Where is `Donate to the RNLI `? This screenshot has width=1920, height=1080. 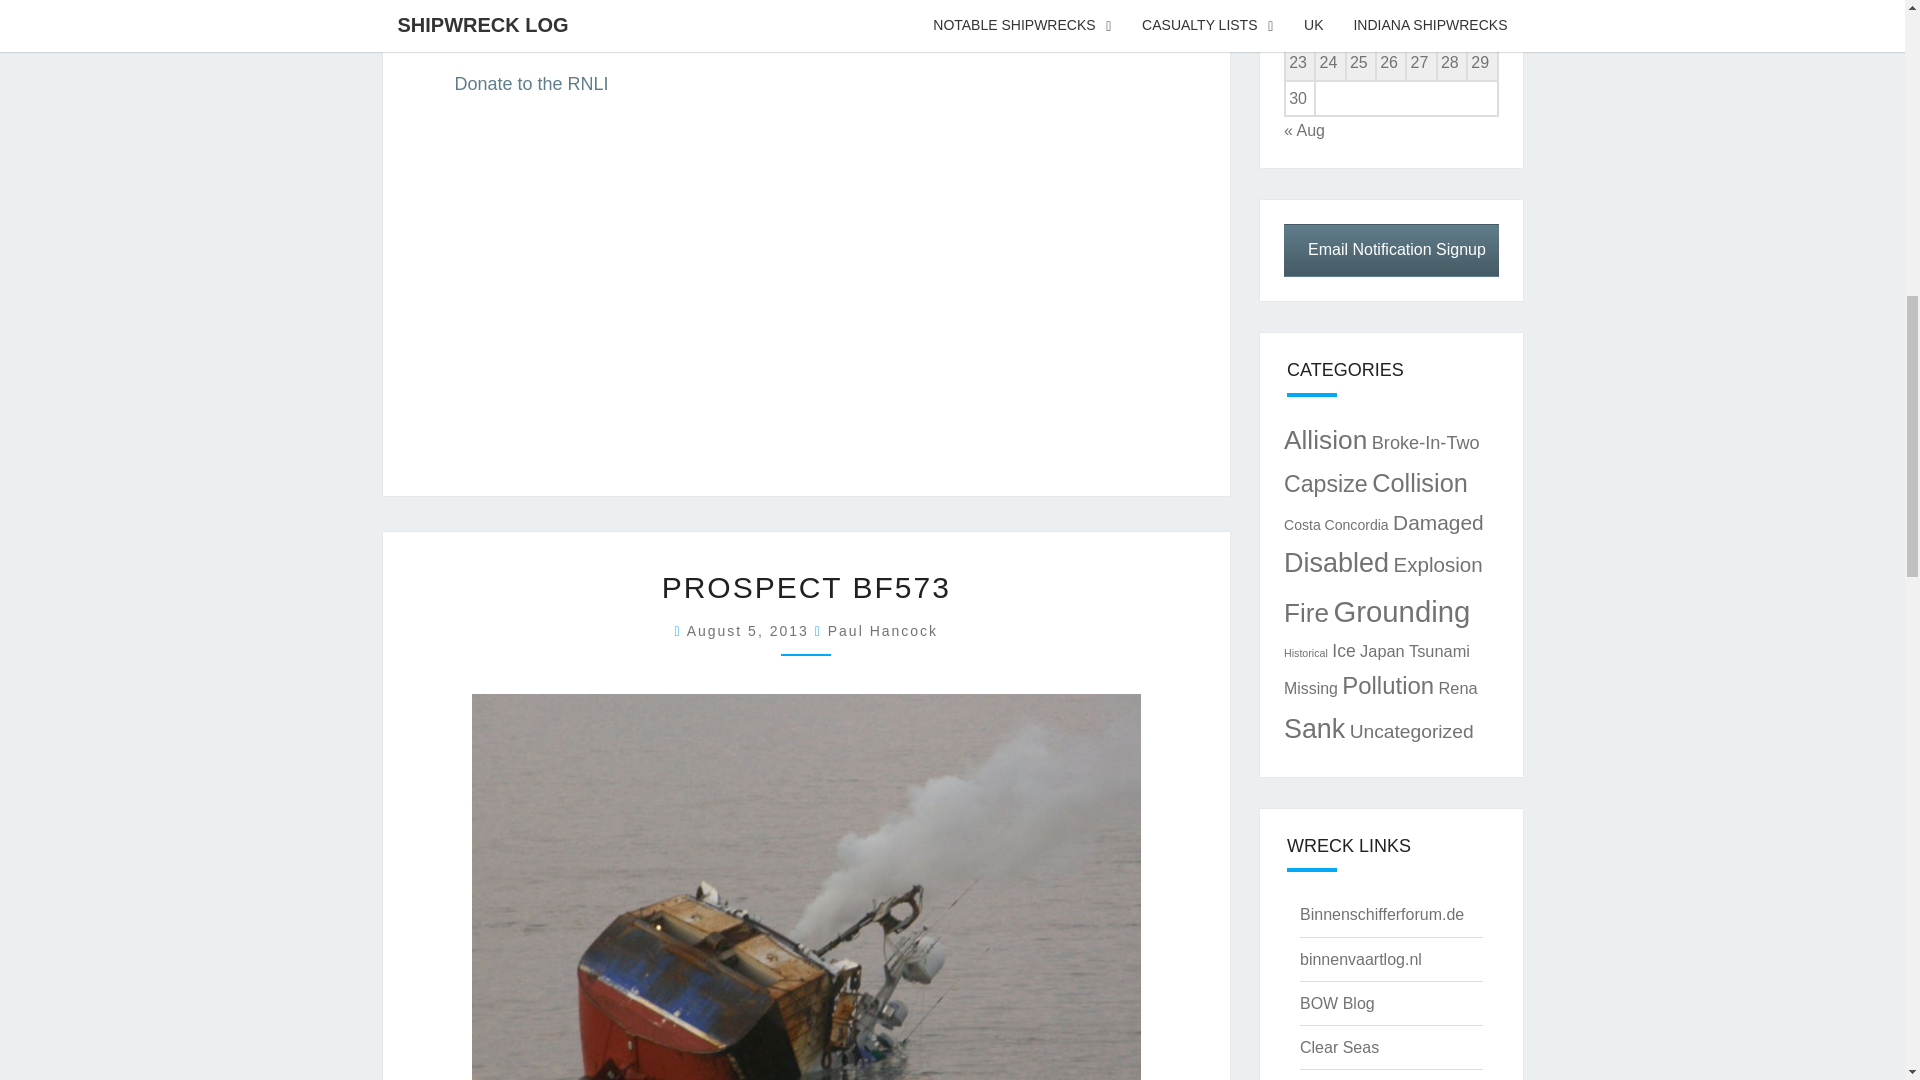 Donate to the RNLI  is located at coordinates (532, 84).